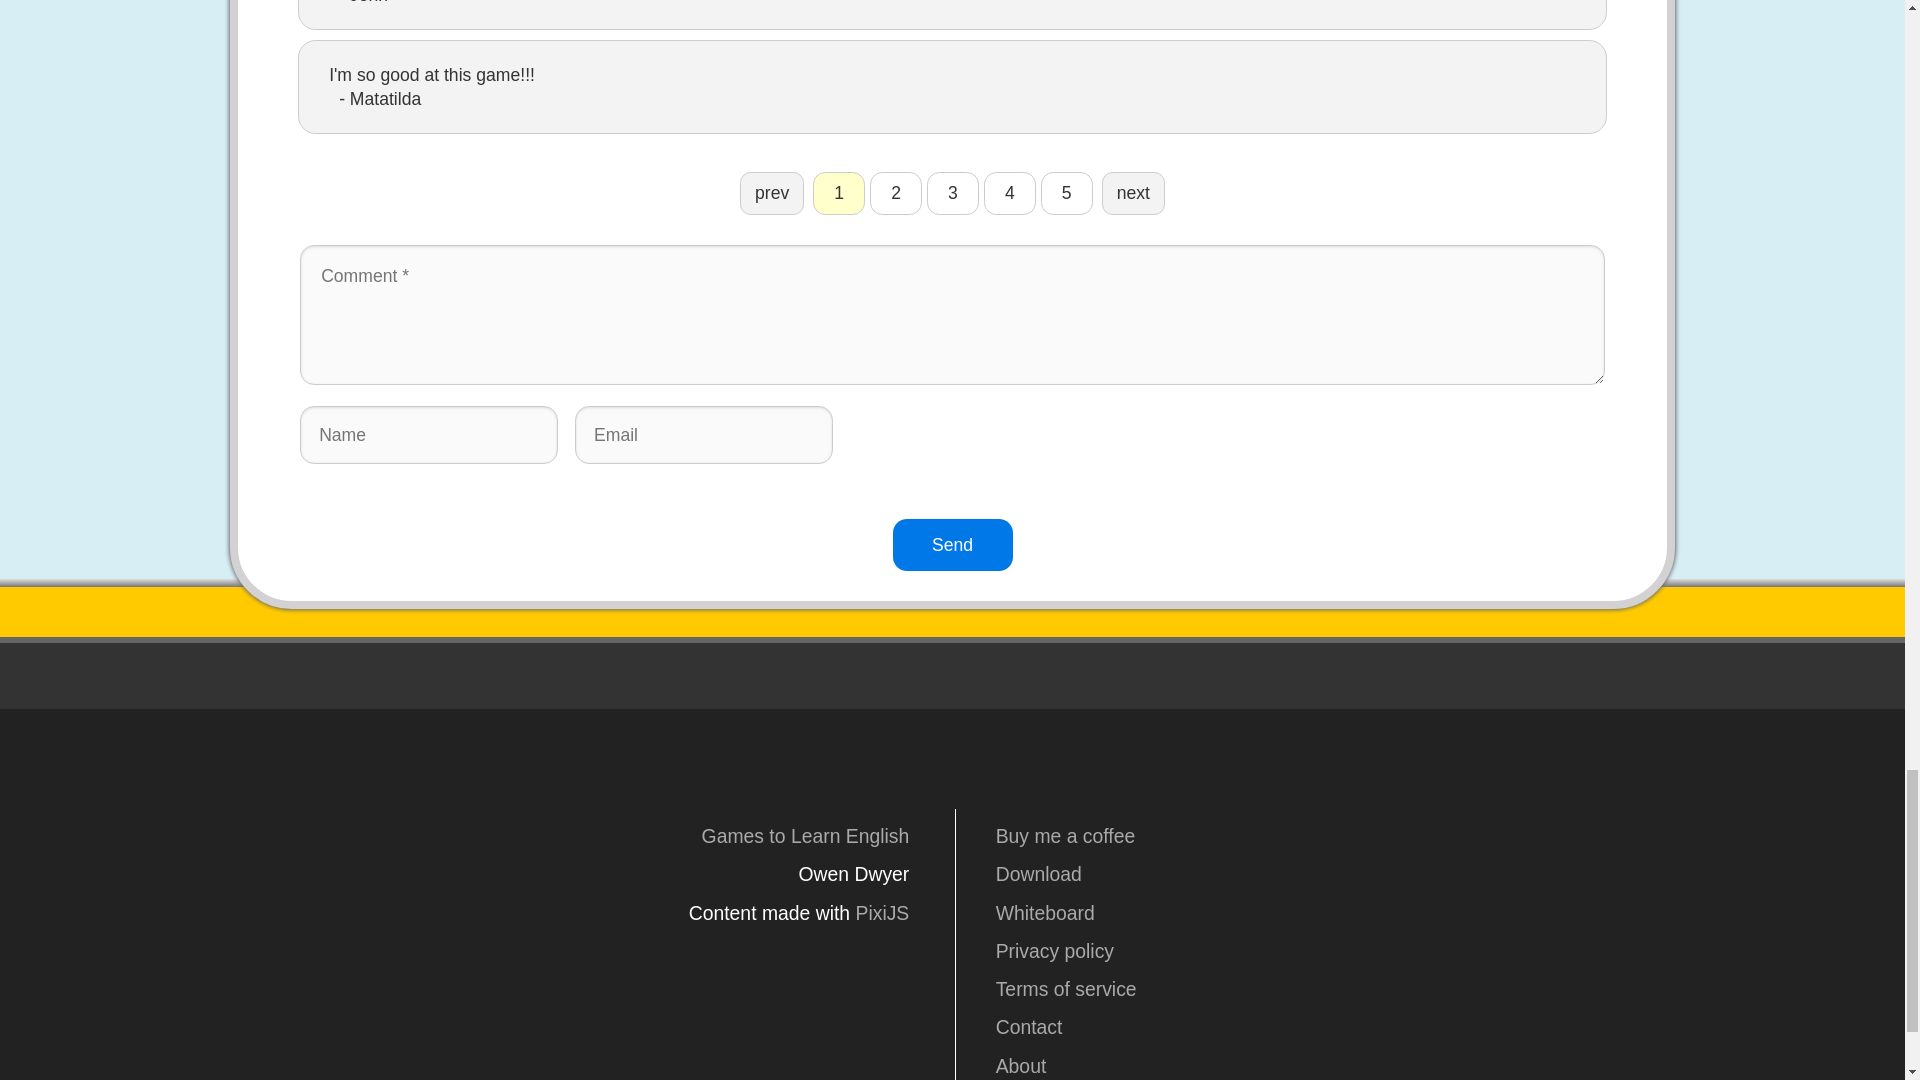  I want to click on Whiteboard, so click(1316, 912).